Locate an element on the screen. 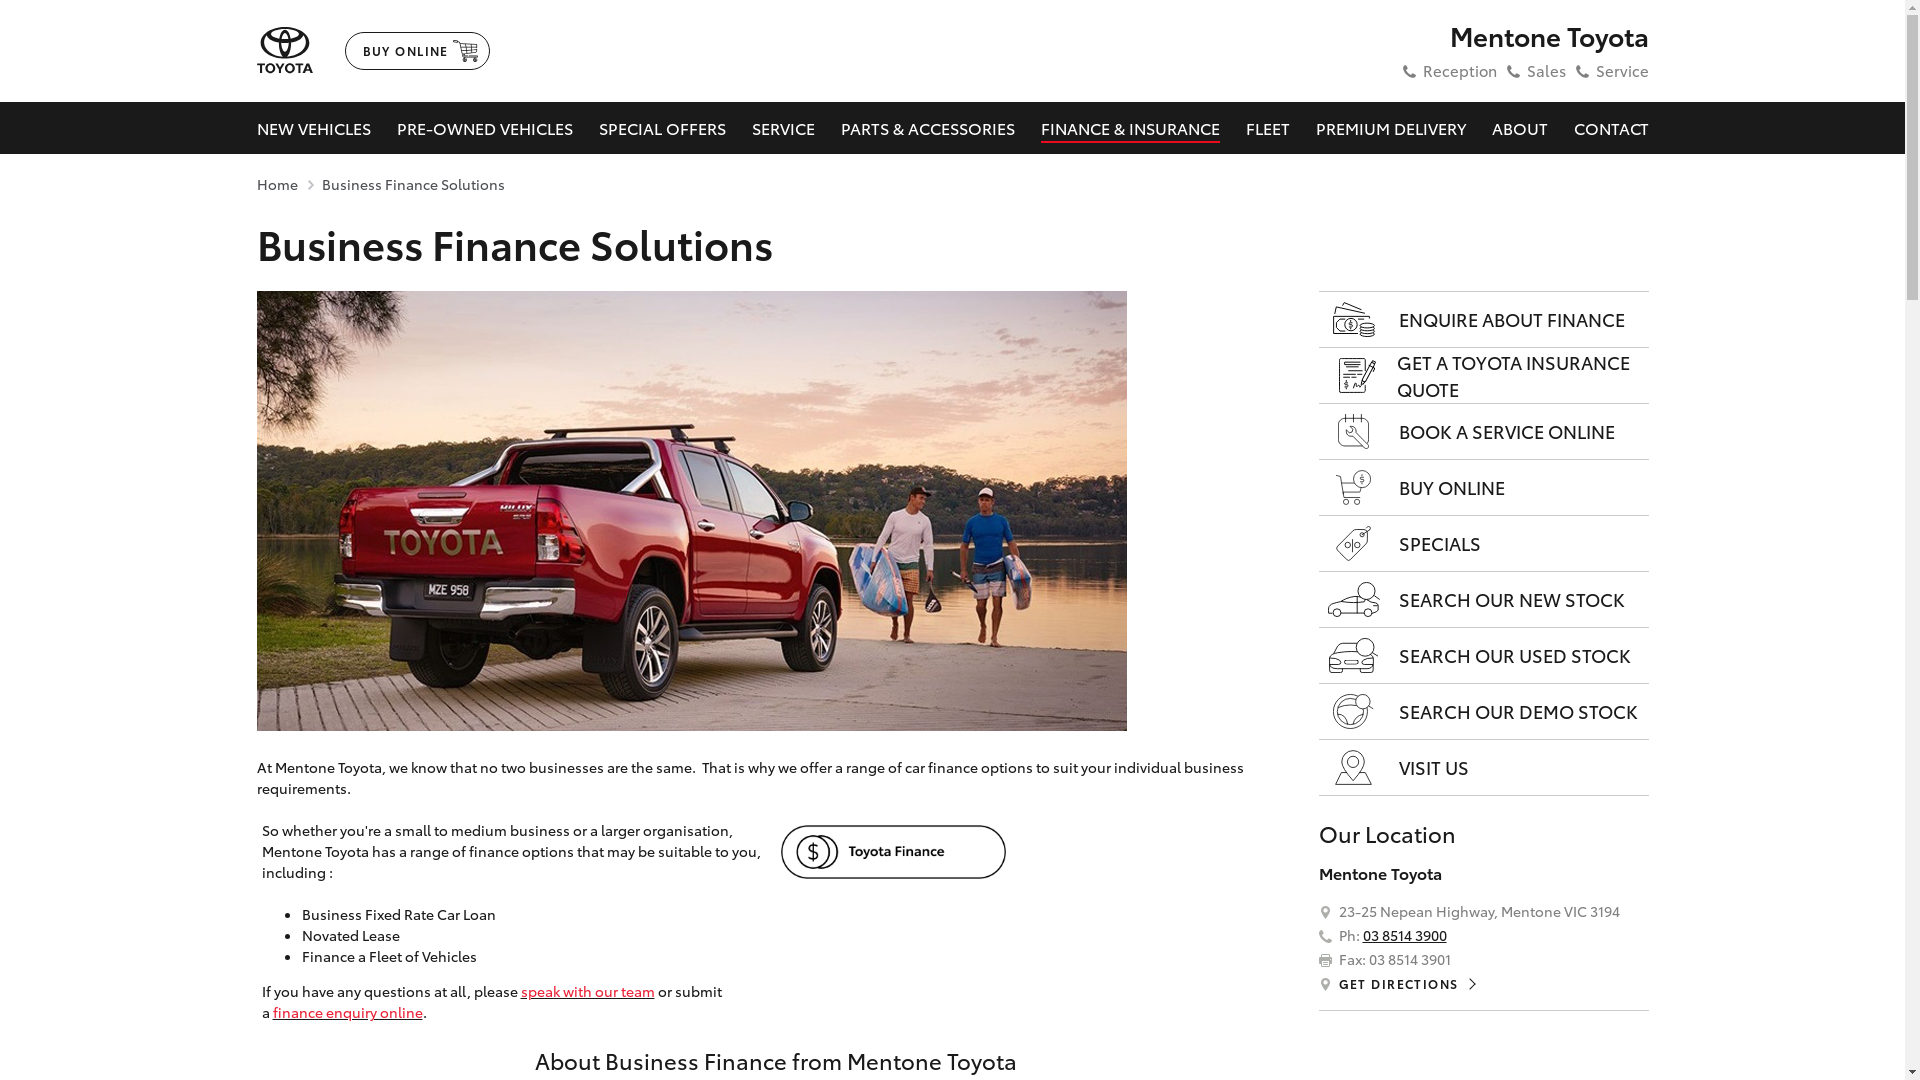 The width and height of the screenshot is (1920, 1080). PREMIUM DELIVERY is located at coordinates (1391, 128).